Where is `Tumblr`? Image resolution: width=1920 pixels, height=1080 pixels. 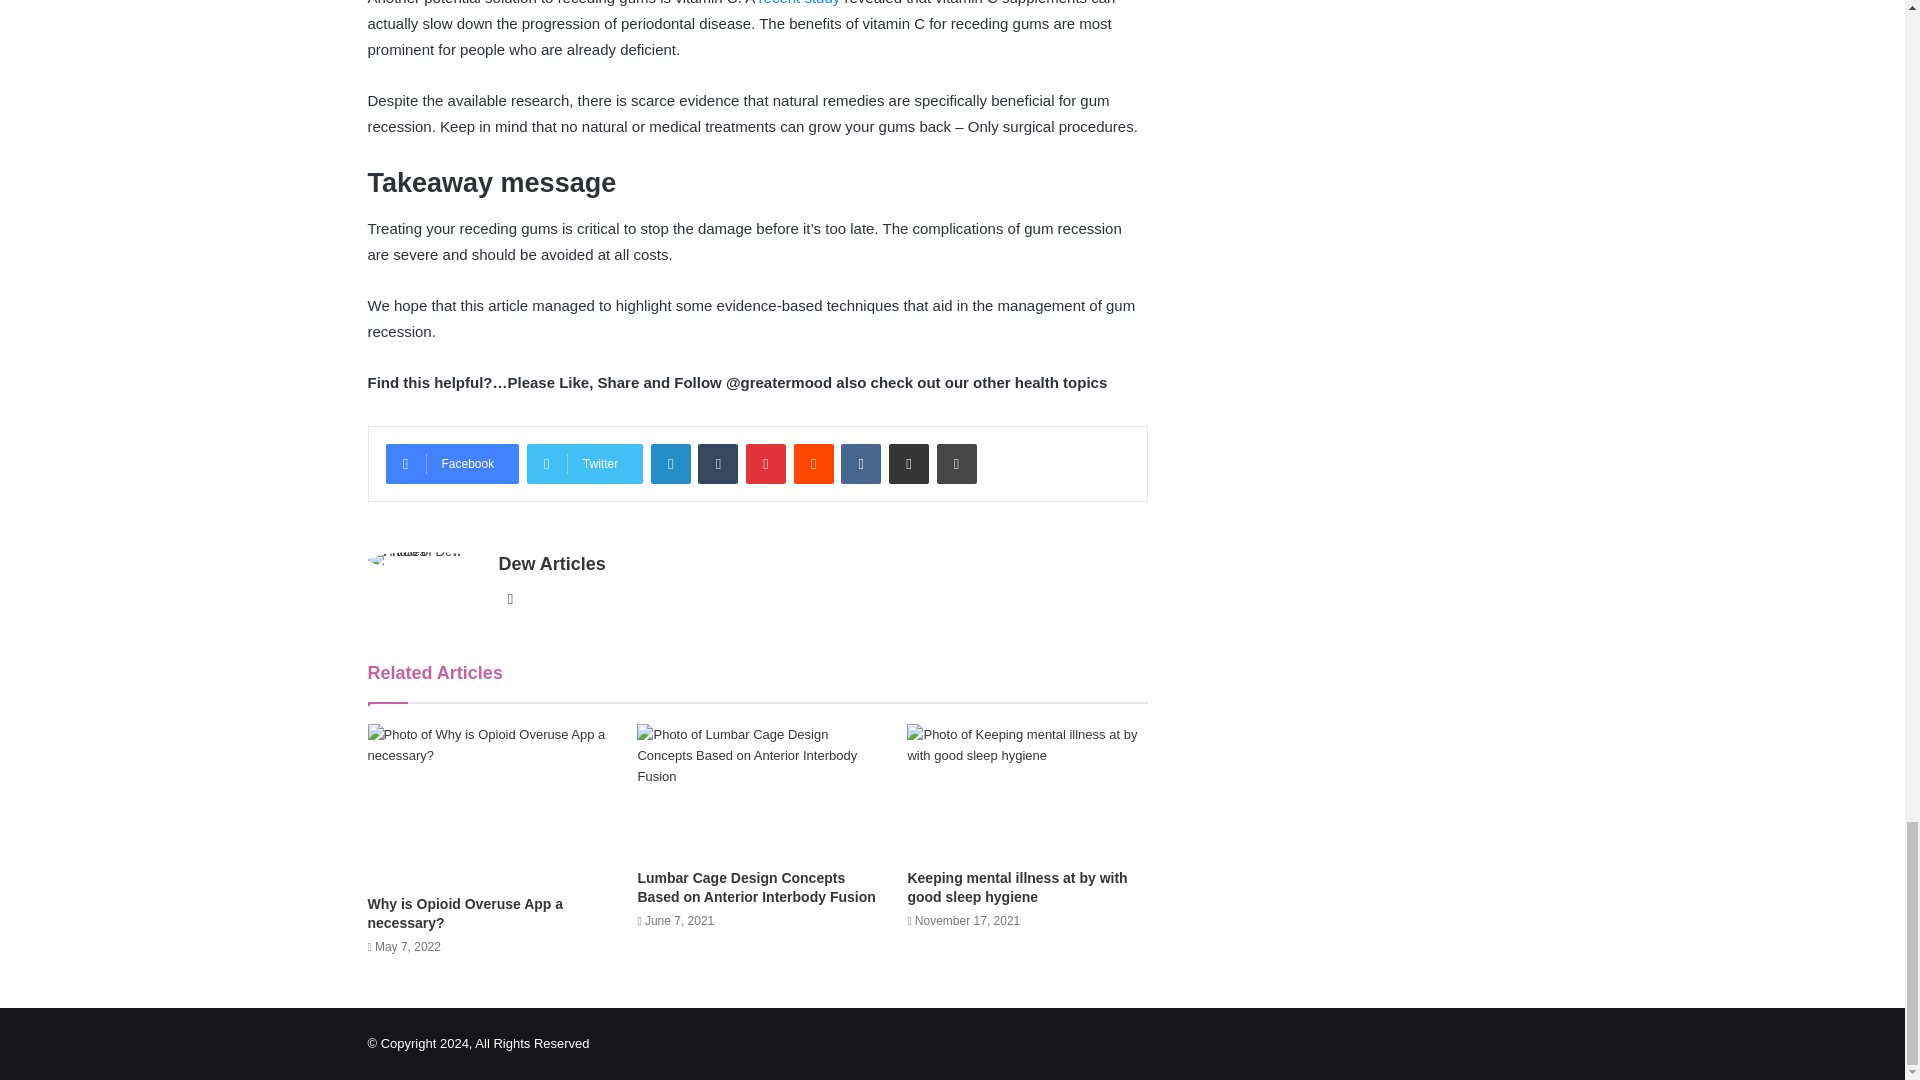
Tumblr is located at coordinates (718, 463).